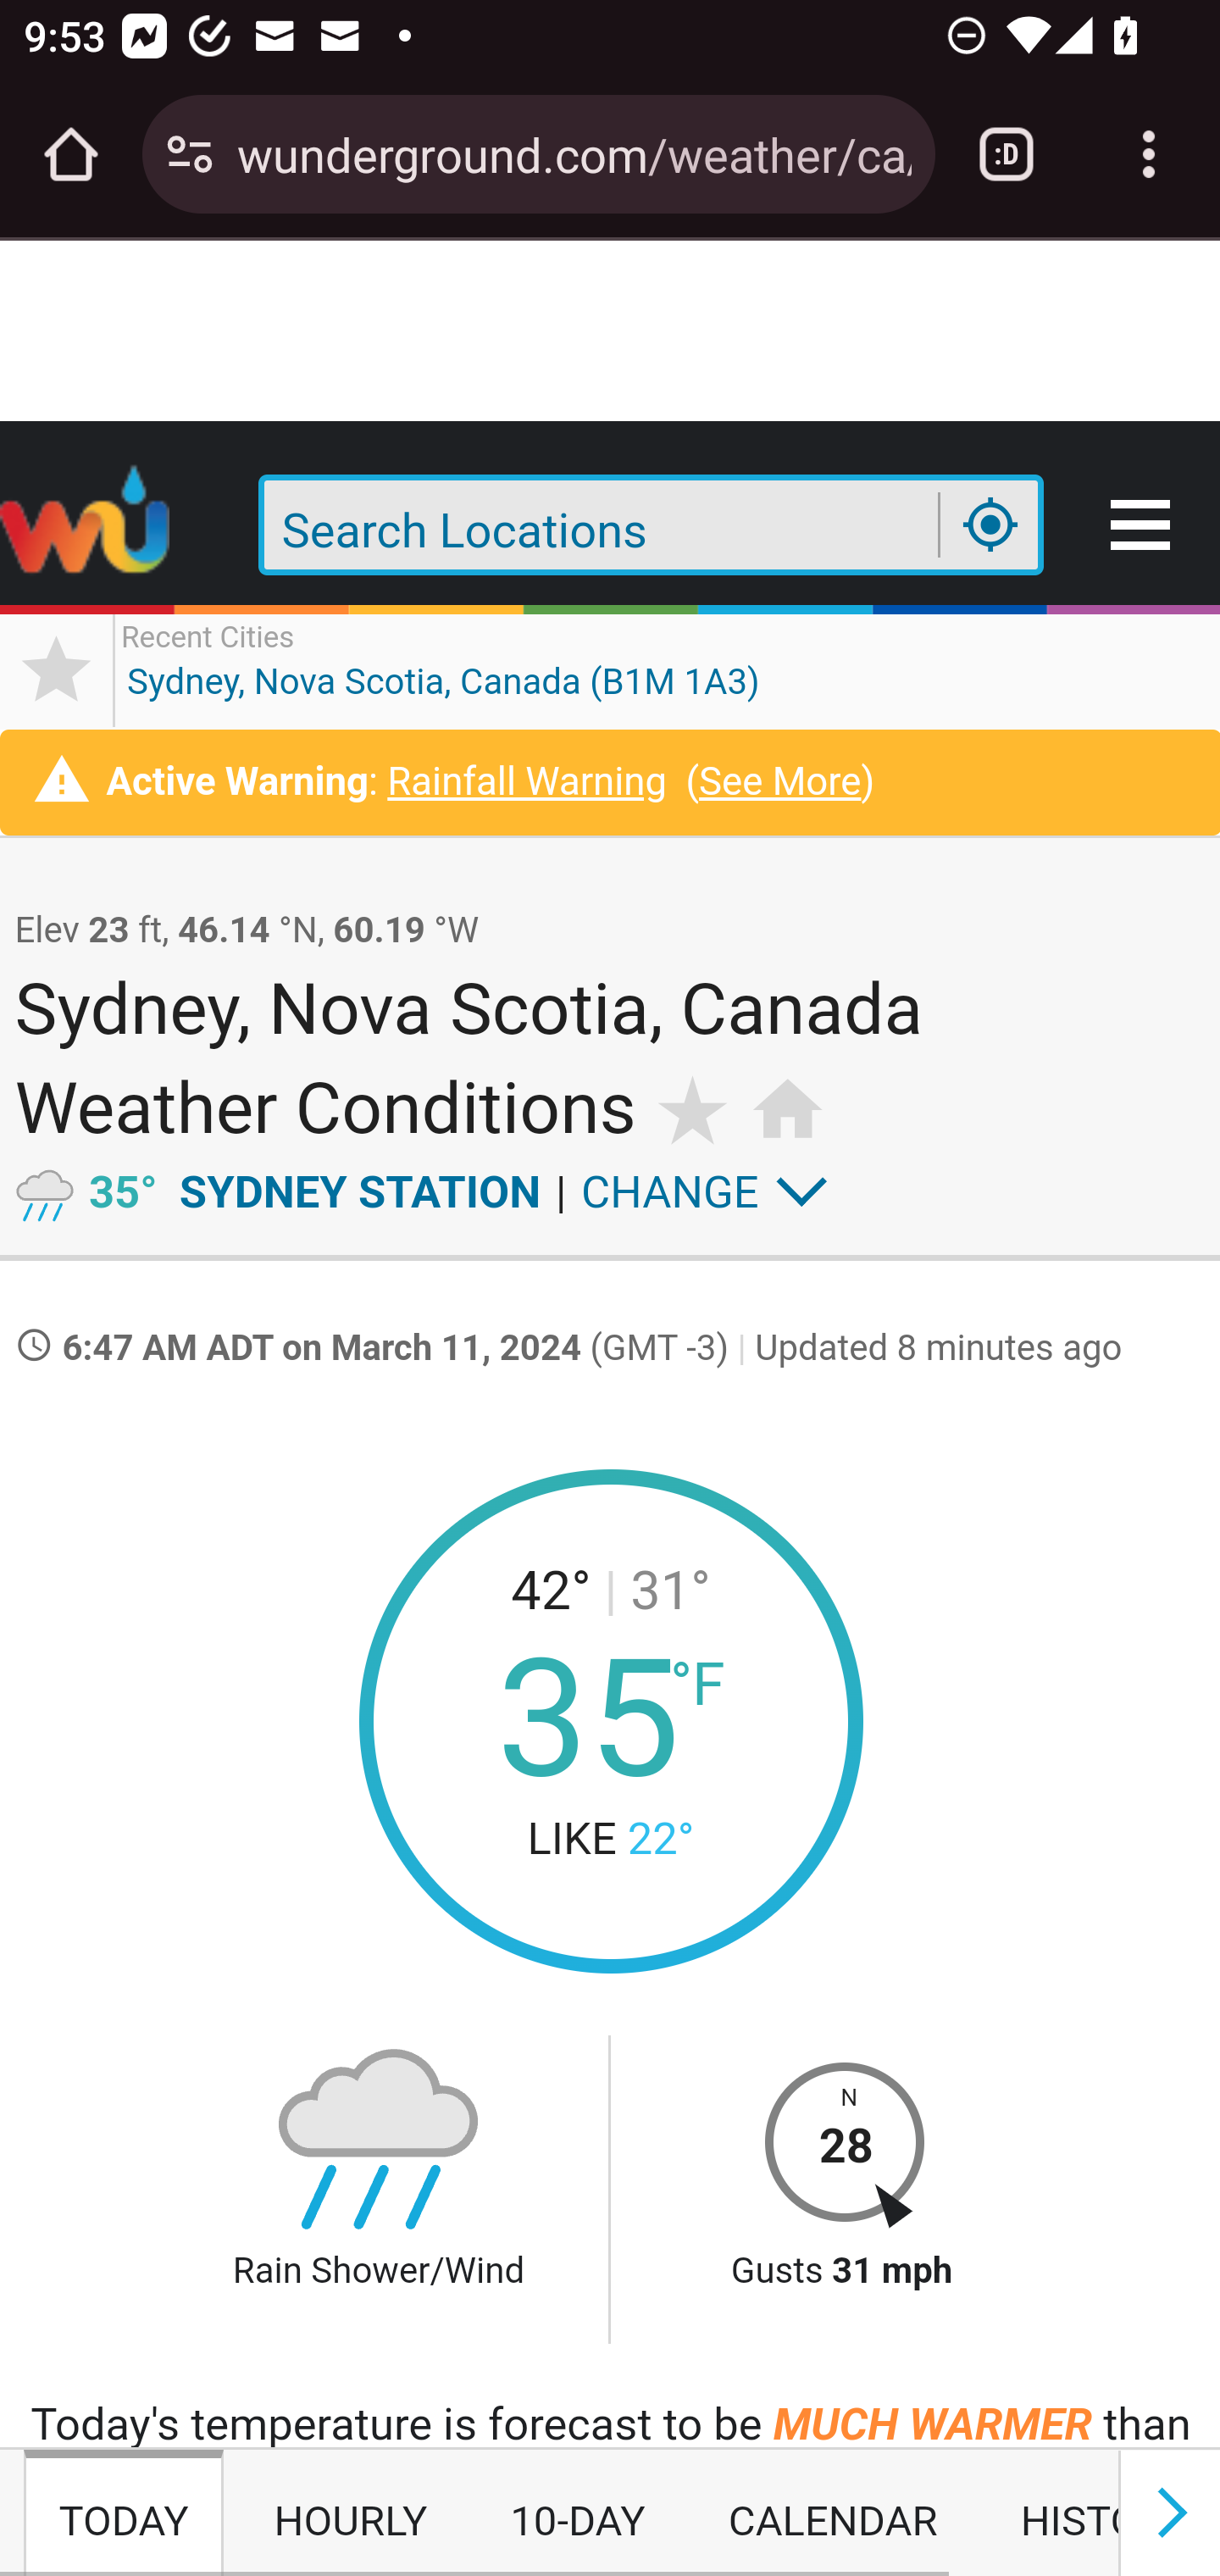 This screenshot has width=1220, height=2576. What do you see at coordinates (669, 1190) in the screenshot?
I see `CHANGE` at bounding box center [669, 1190].